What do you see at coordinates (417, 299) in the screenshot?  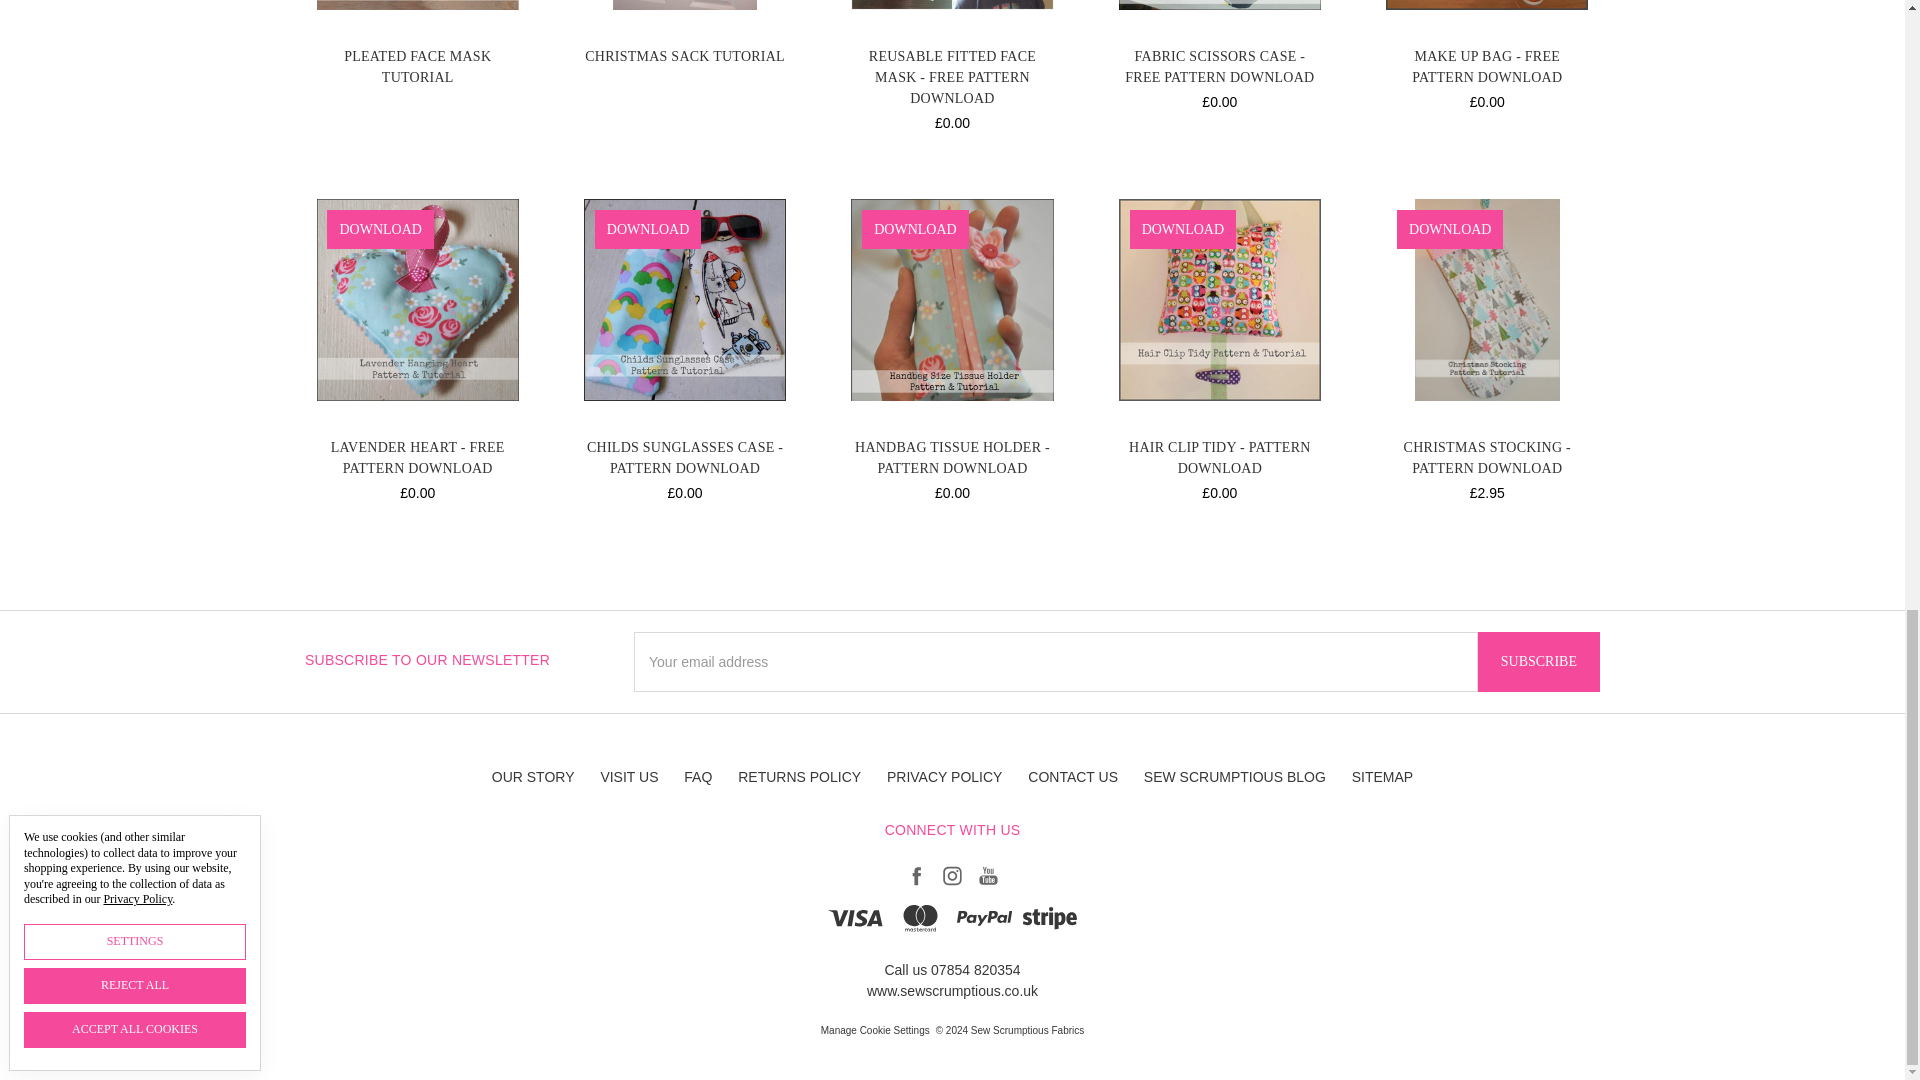 I see `Sew Scrumptious - Lavender Heart - Pattern Download` at bounding box center [417, 299].